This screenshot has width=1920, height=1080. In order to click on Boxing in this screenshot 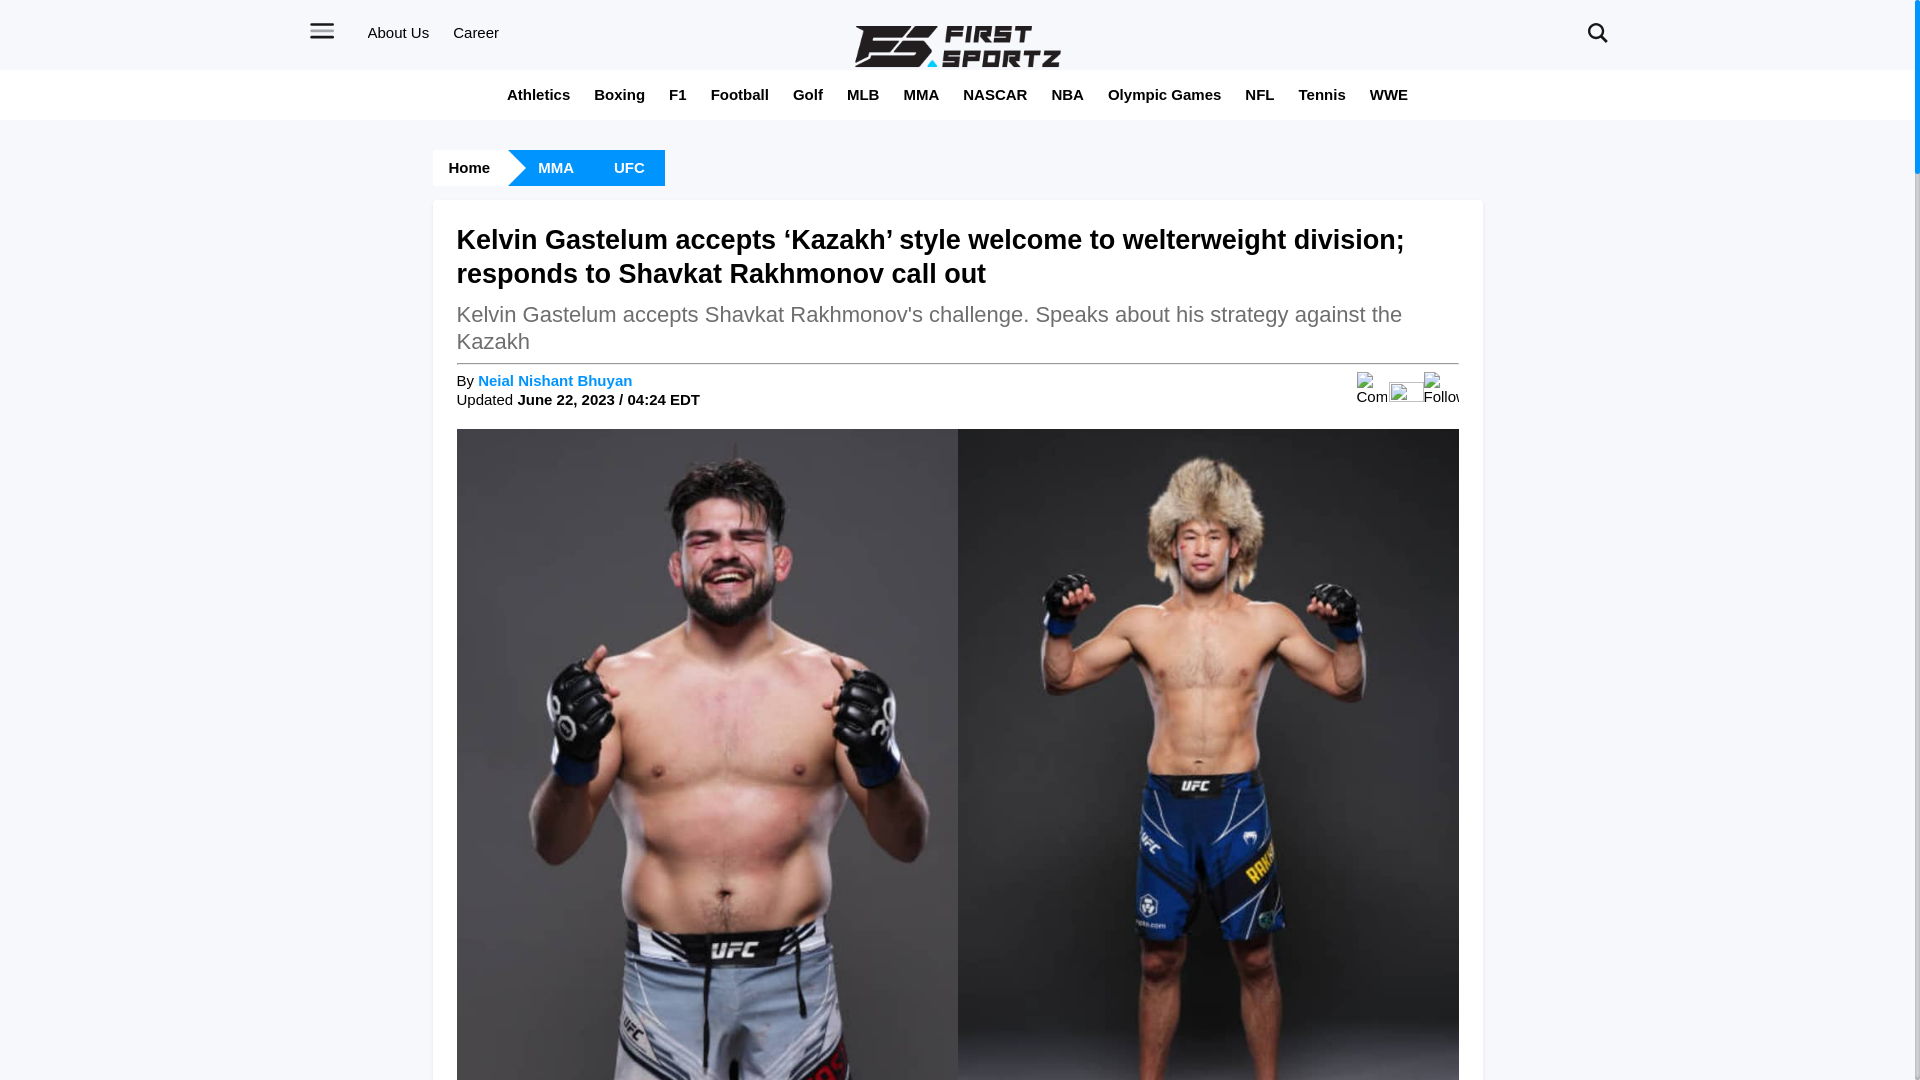, I will do `click(619, 94)`.